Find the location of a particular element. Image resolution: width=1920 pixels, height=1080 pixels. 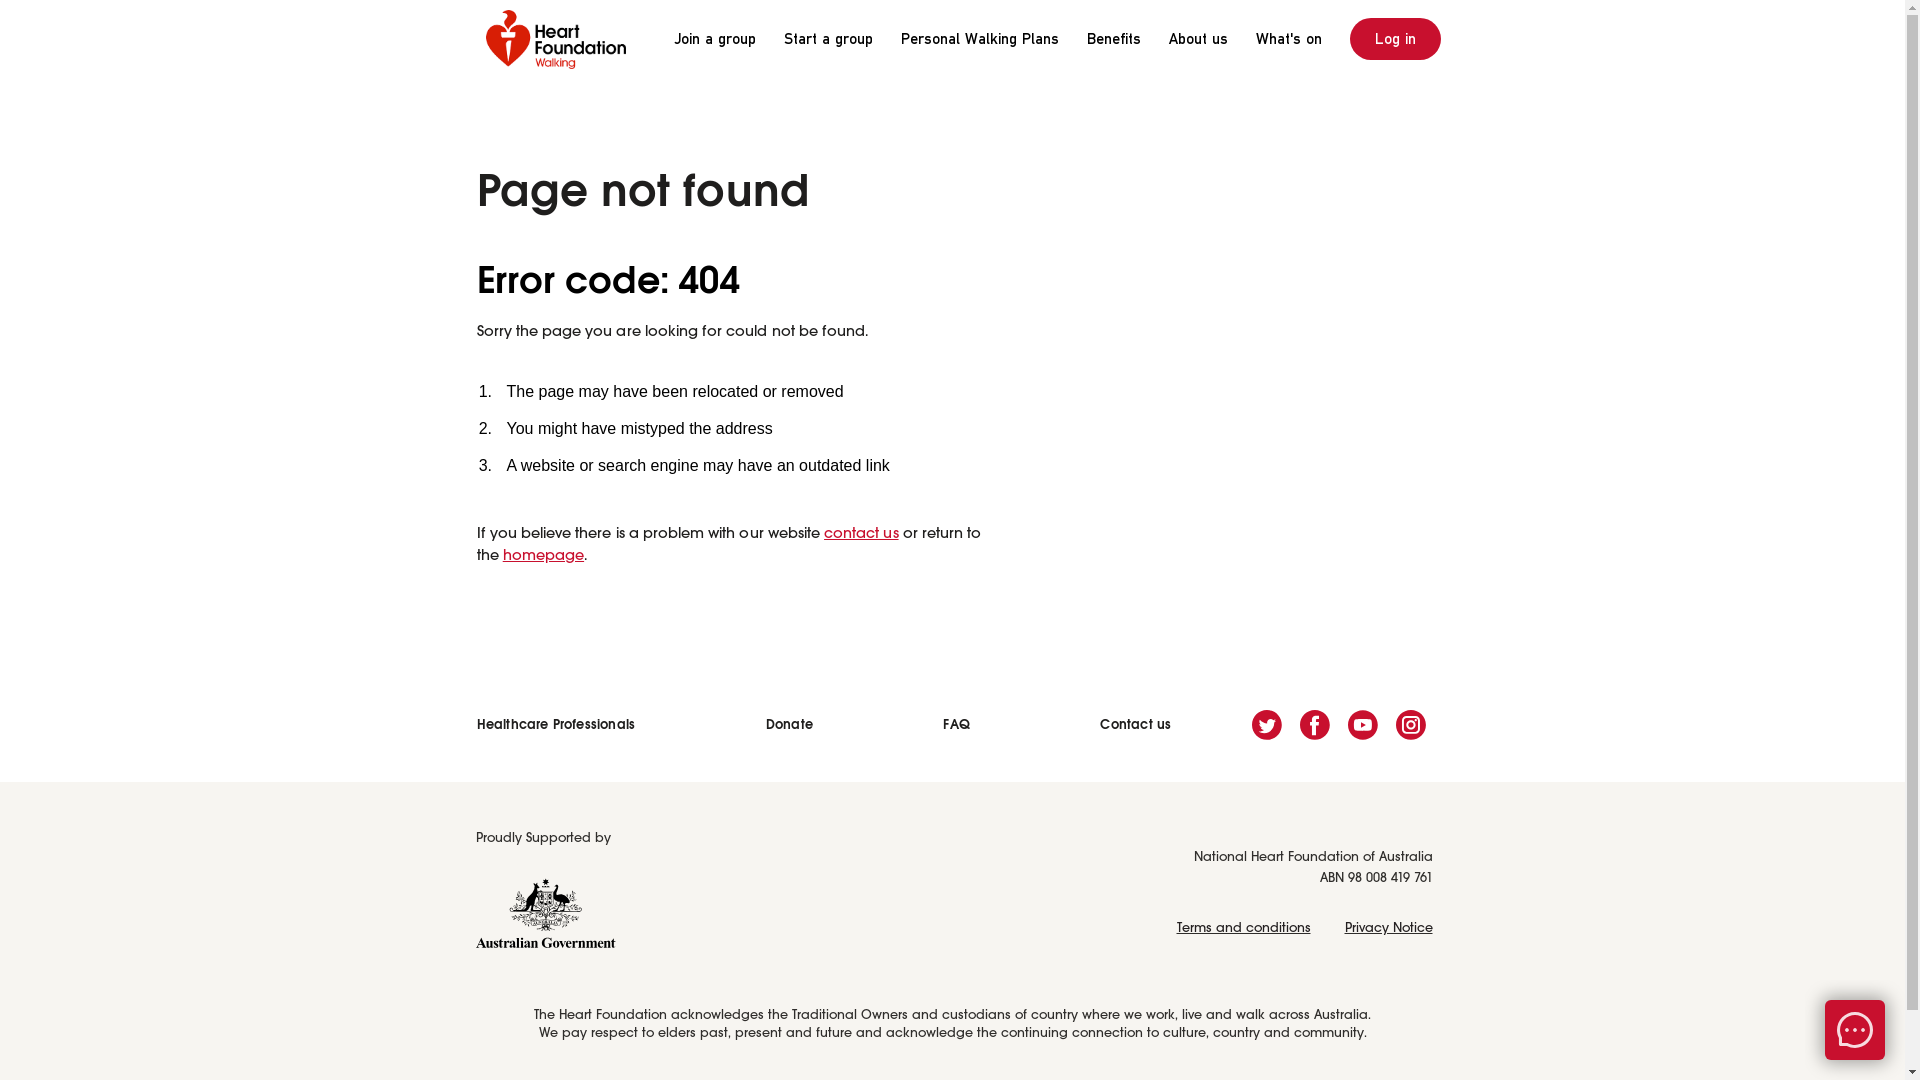

Terms and conditions is located at coordinates (1243, 928).